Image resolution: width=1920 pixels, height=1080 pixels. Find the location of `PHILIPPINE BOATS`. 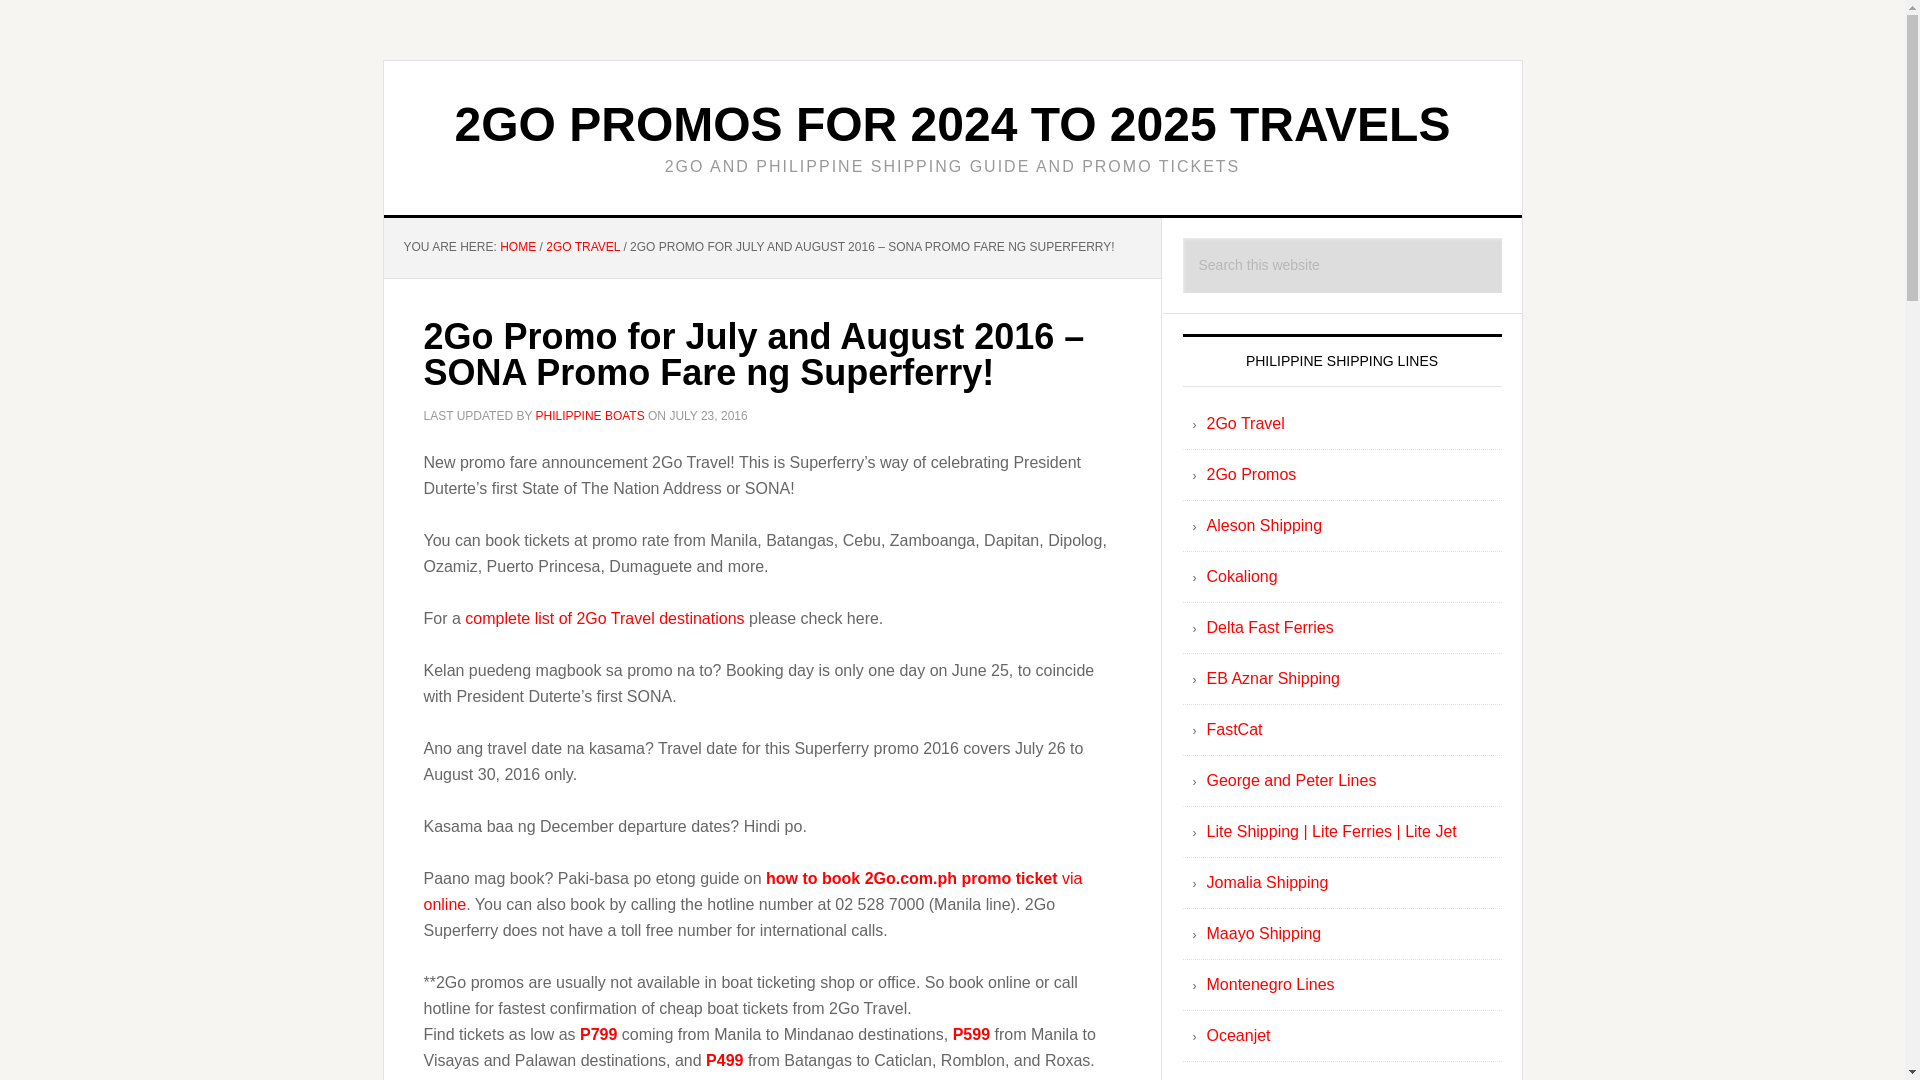

PHILIPPINE BOATS is located at coordinates (590, 415).